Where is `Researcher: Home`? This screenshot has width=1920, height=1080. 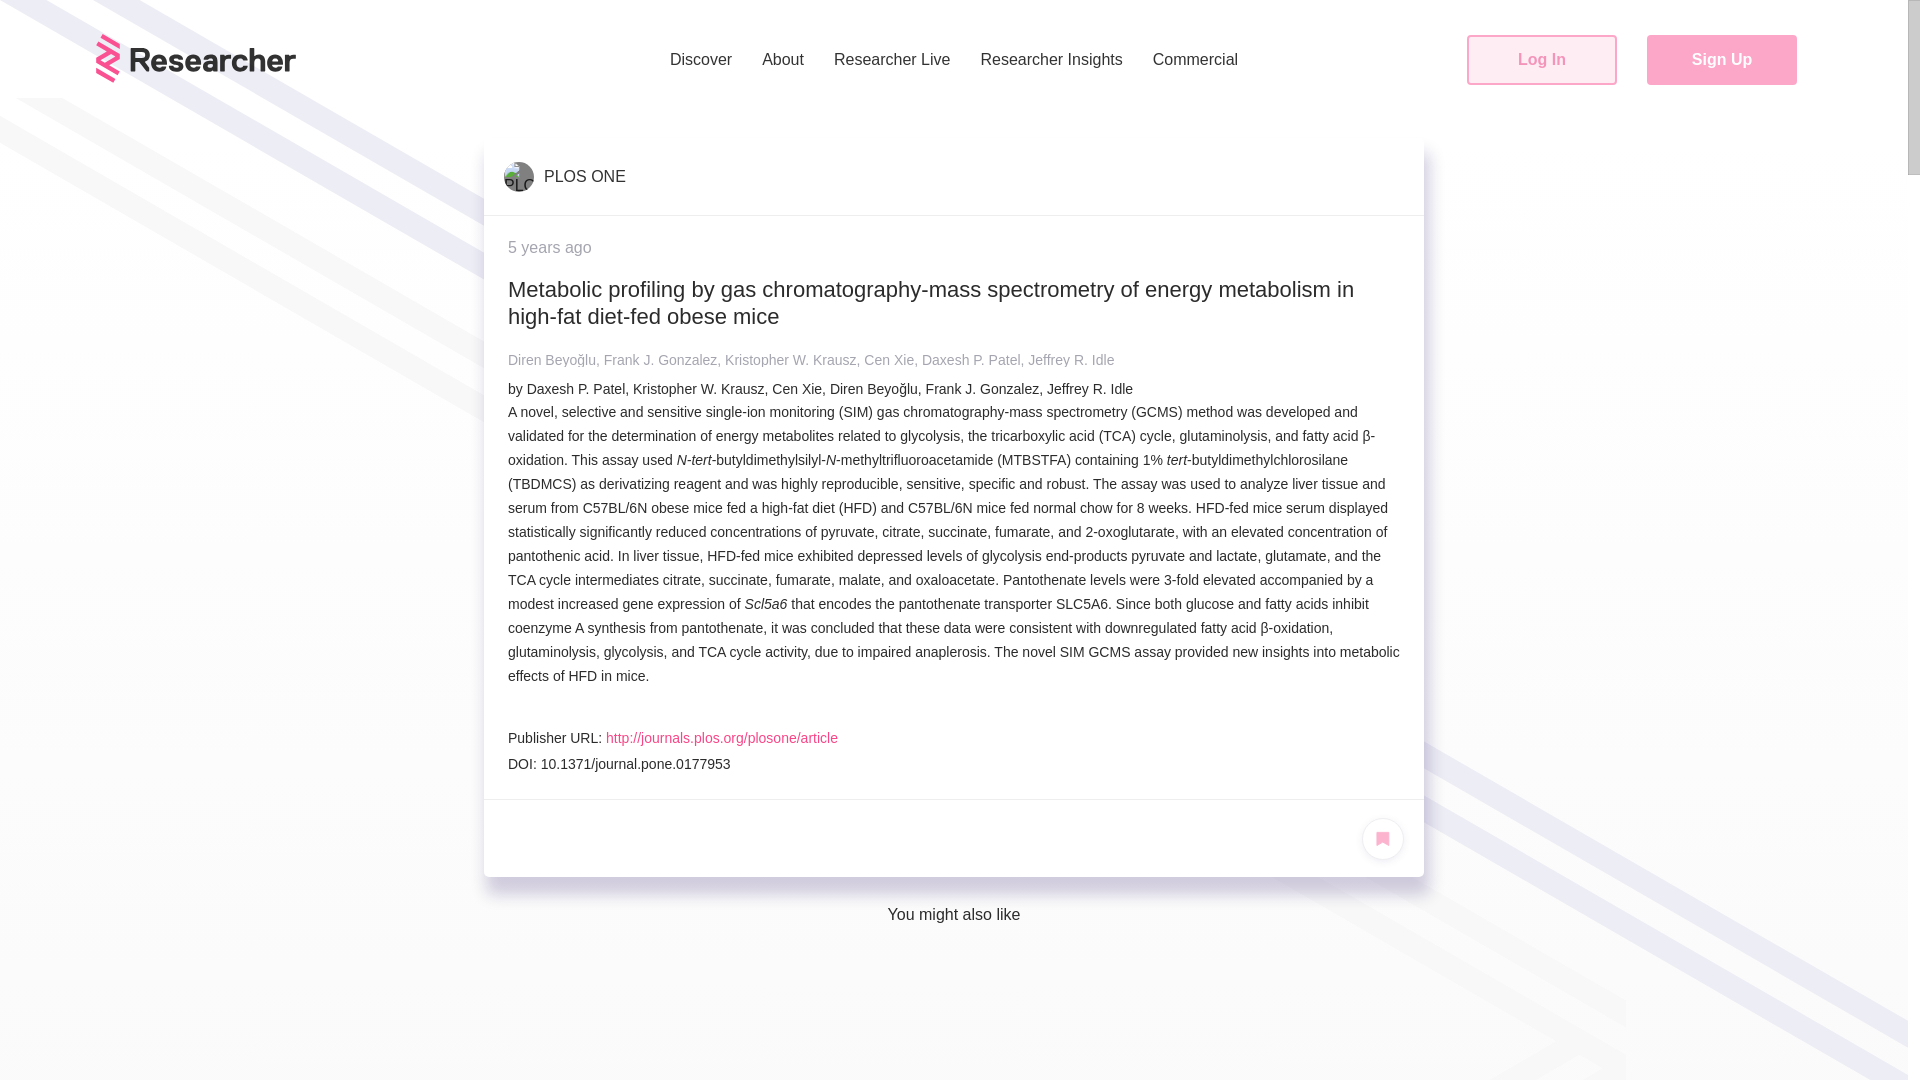
Researcher: Home is located at coordinates (196, 58).